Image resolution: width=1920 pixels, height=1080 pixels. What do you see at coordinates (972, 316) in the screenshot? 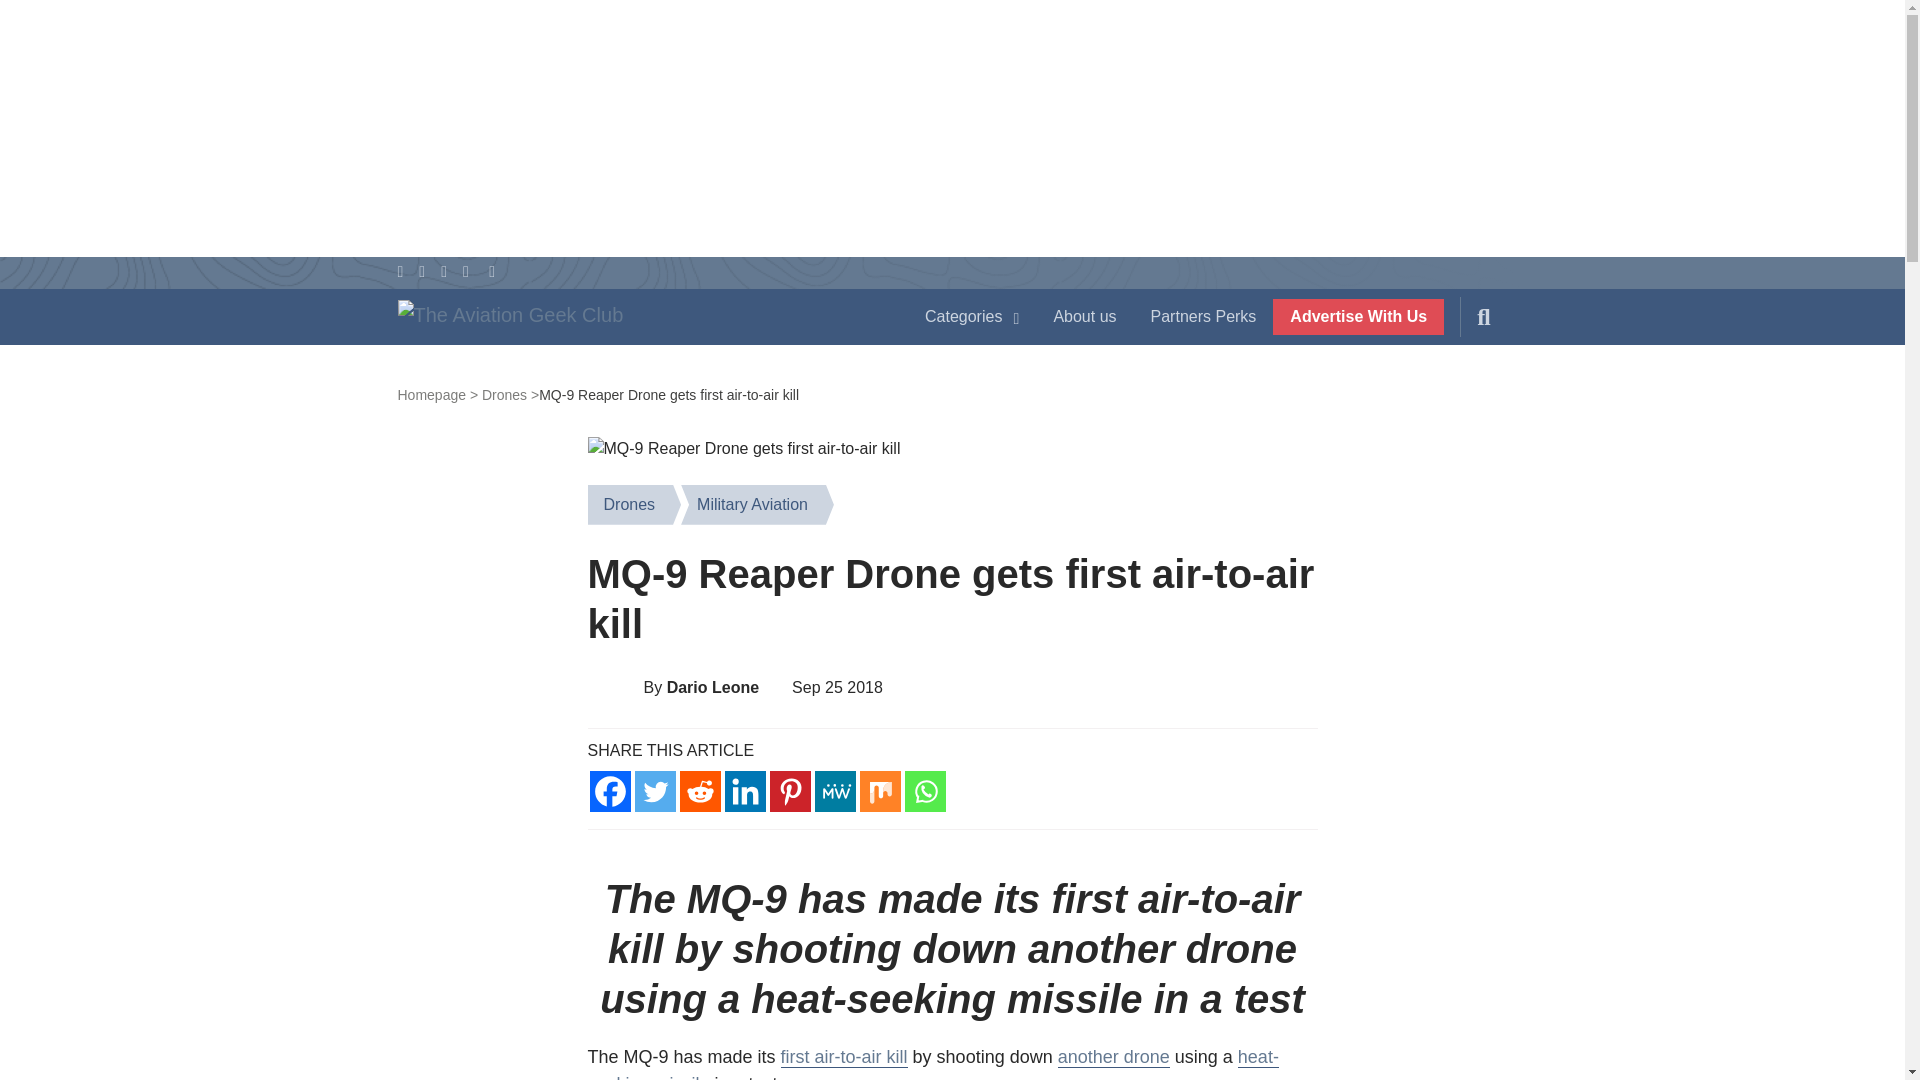
I see `Categories` at bounding box center [972, 316].